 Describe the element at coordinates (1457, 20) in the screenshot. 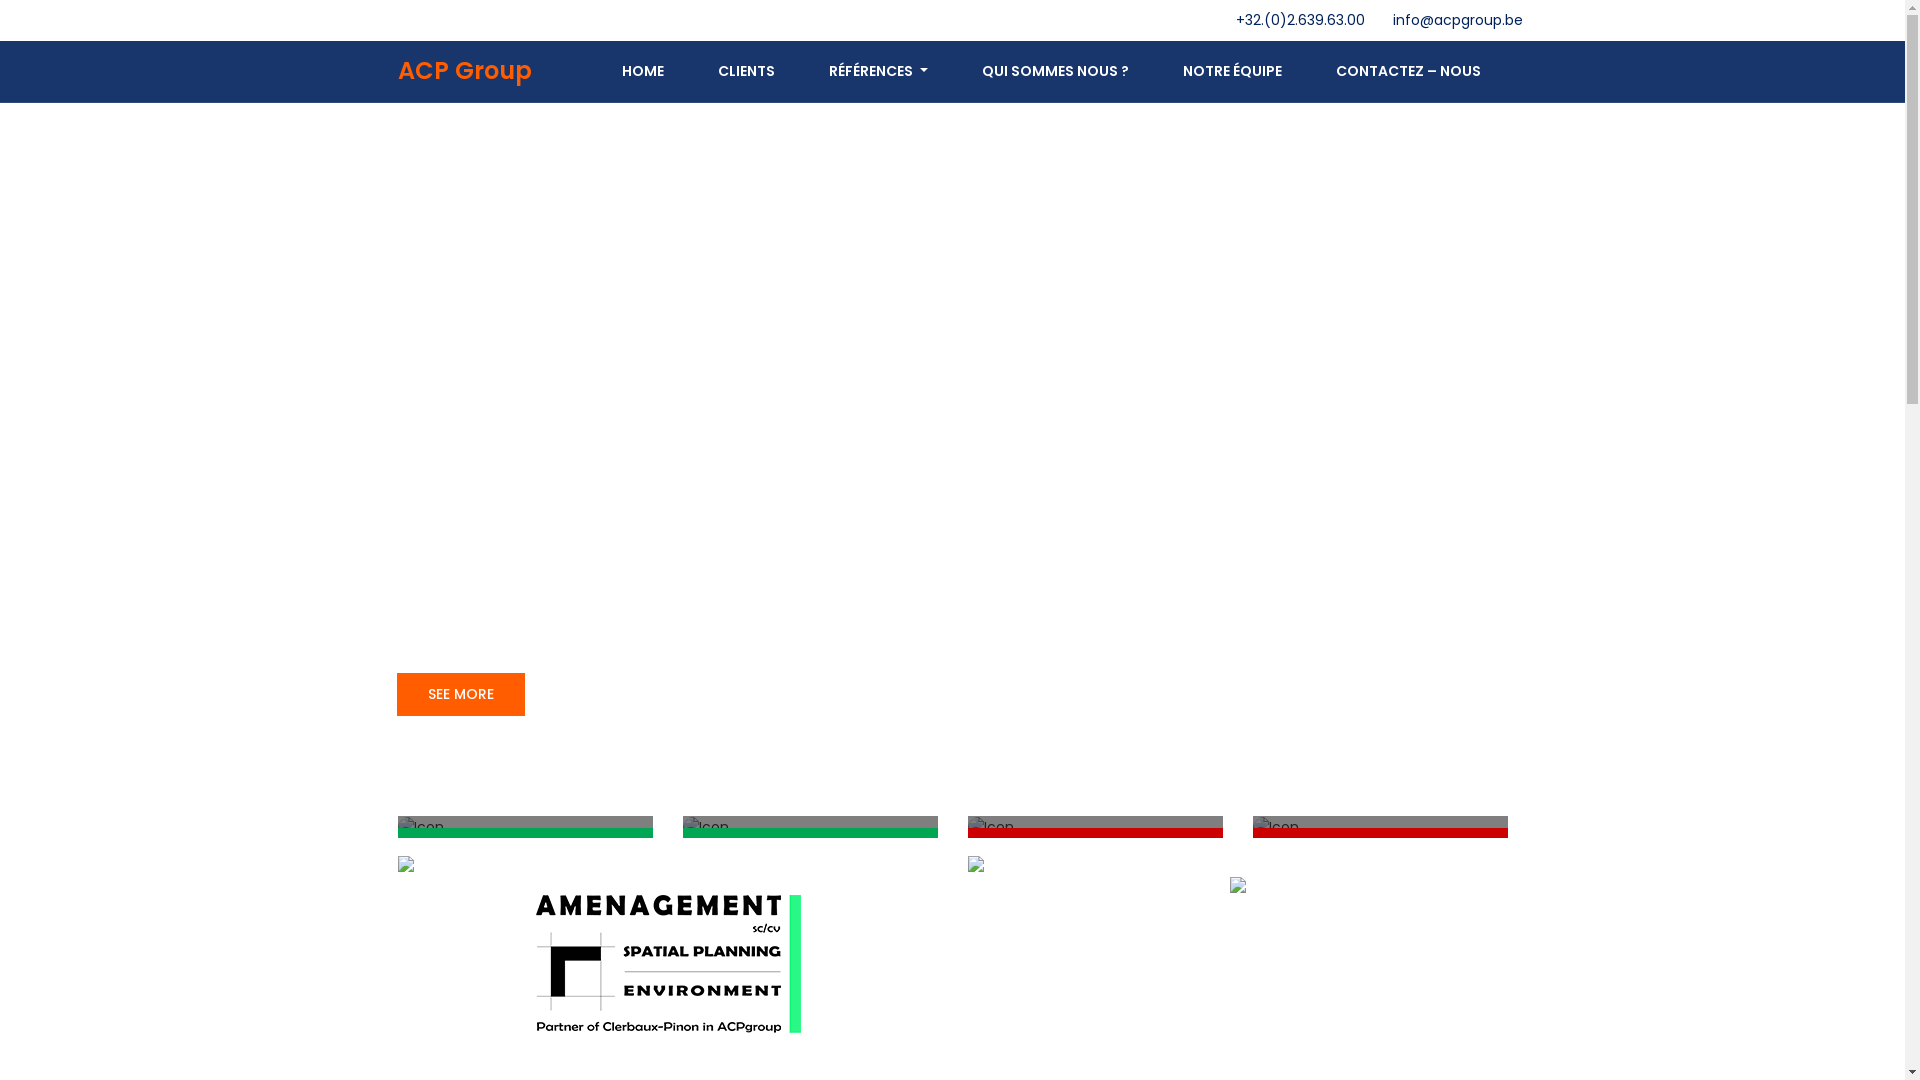

I see `info@acpgroup.be` at that location.